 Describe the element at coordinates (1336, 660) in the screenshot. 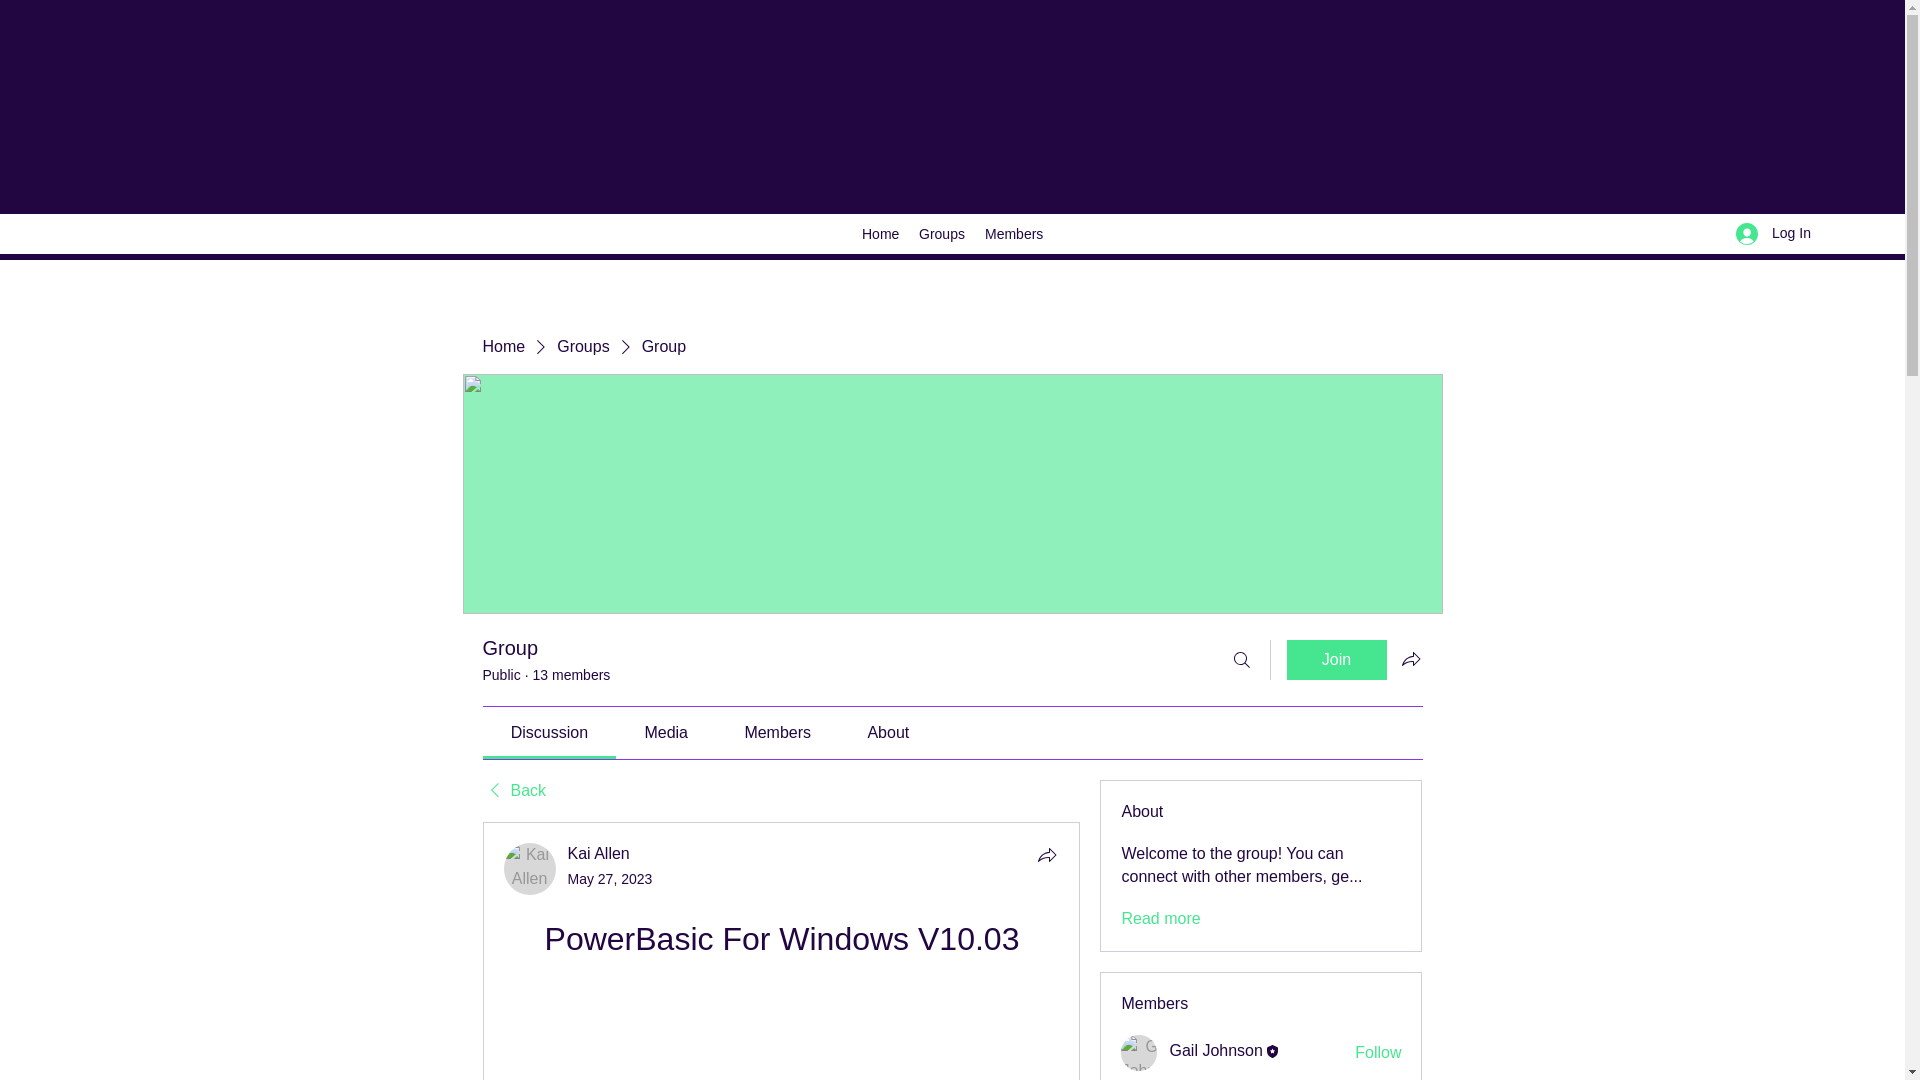

I see `Join` at that location.